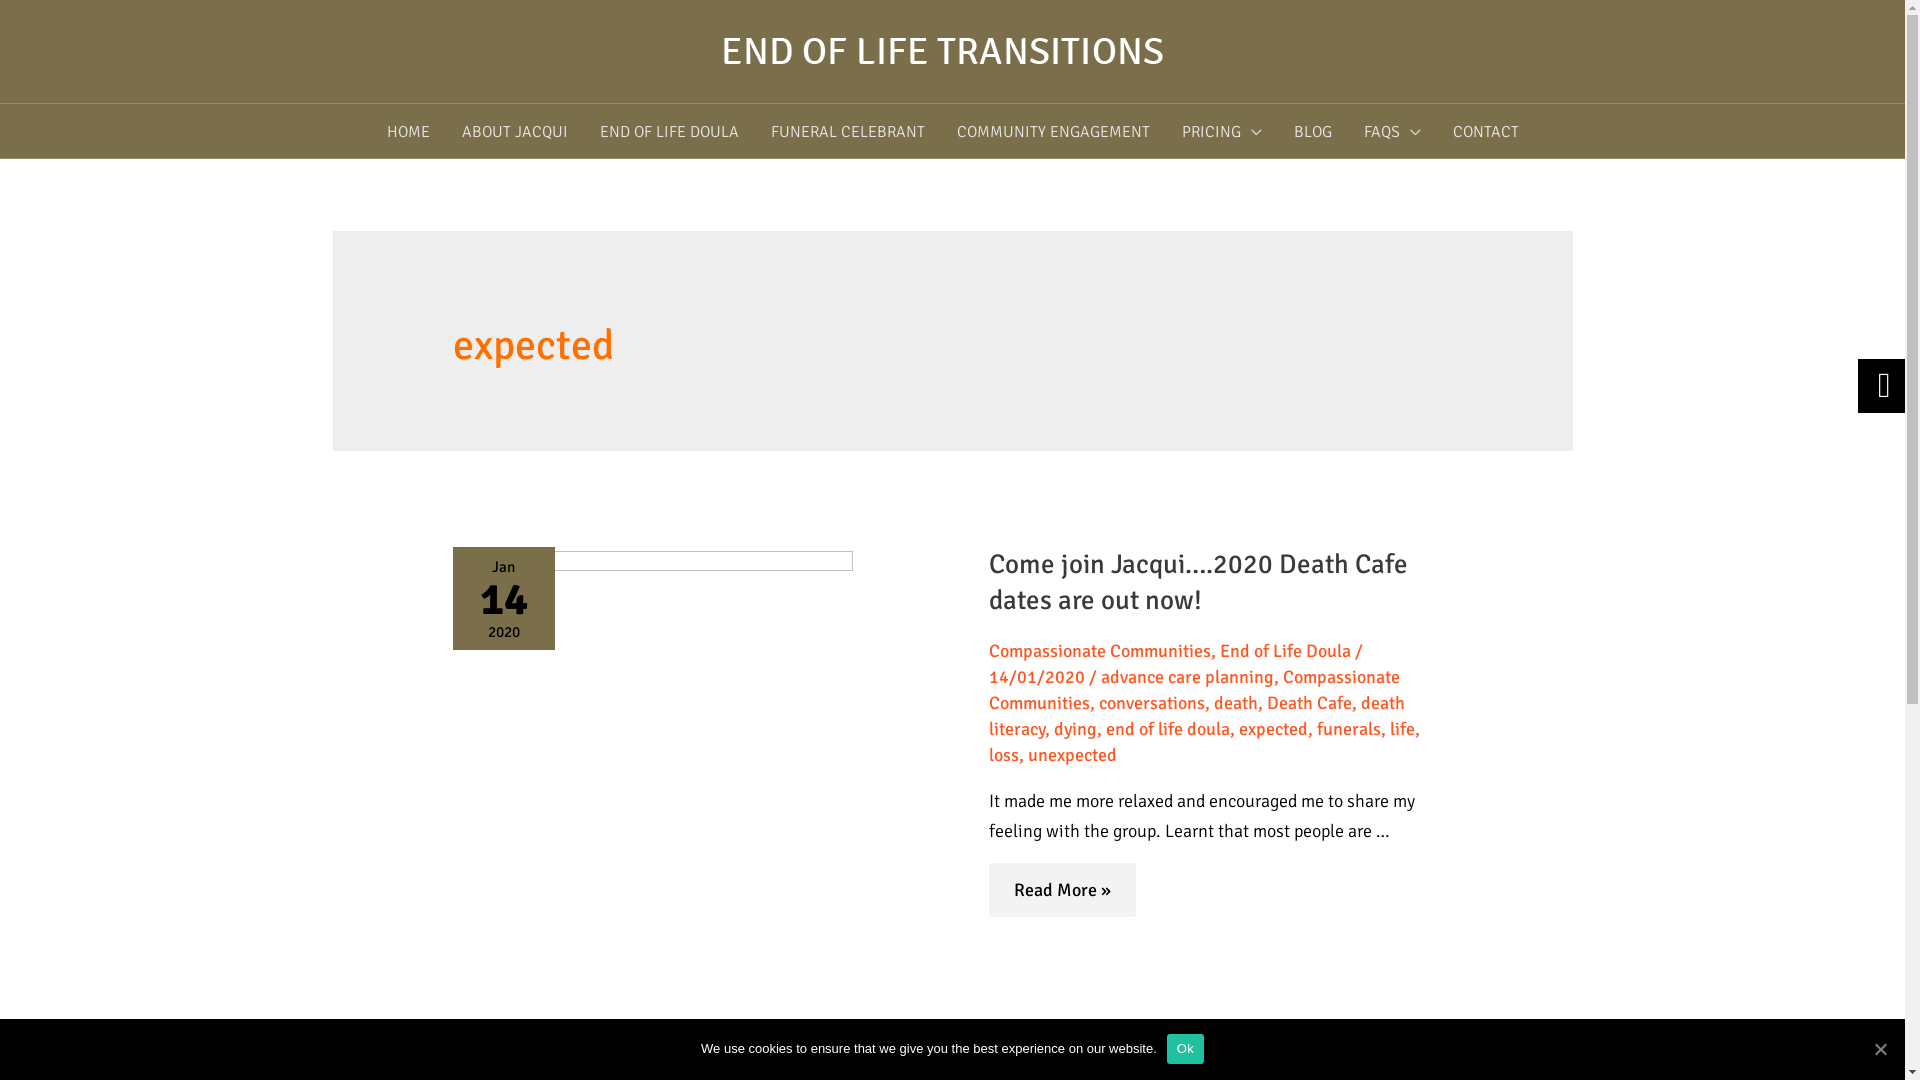 The image size is (1920, 1080). What do you see at coordinates (1402, 729) in the screenshot?
I see `life` at bounding box center [1402, 729].